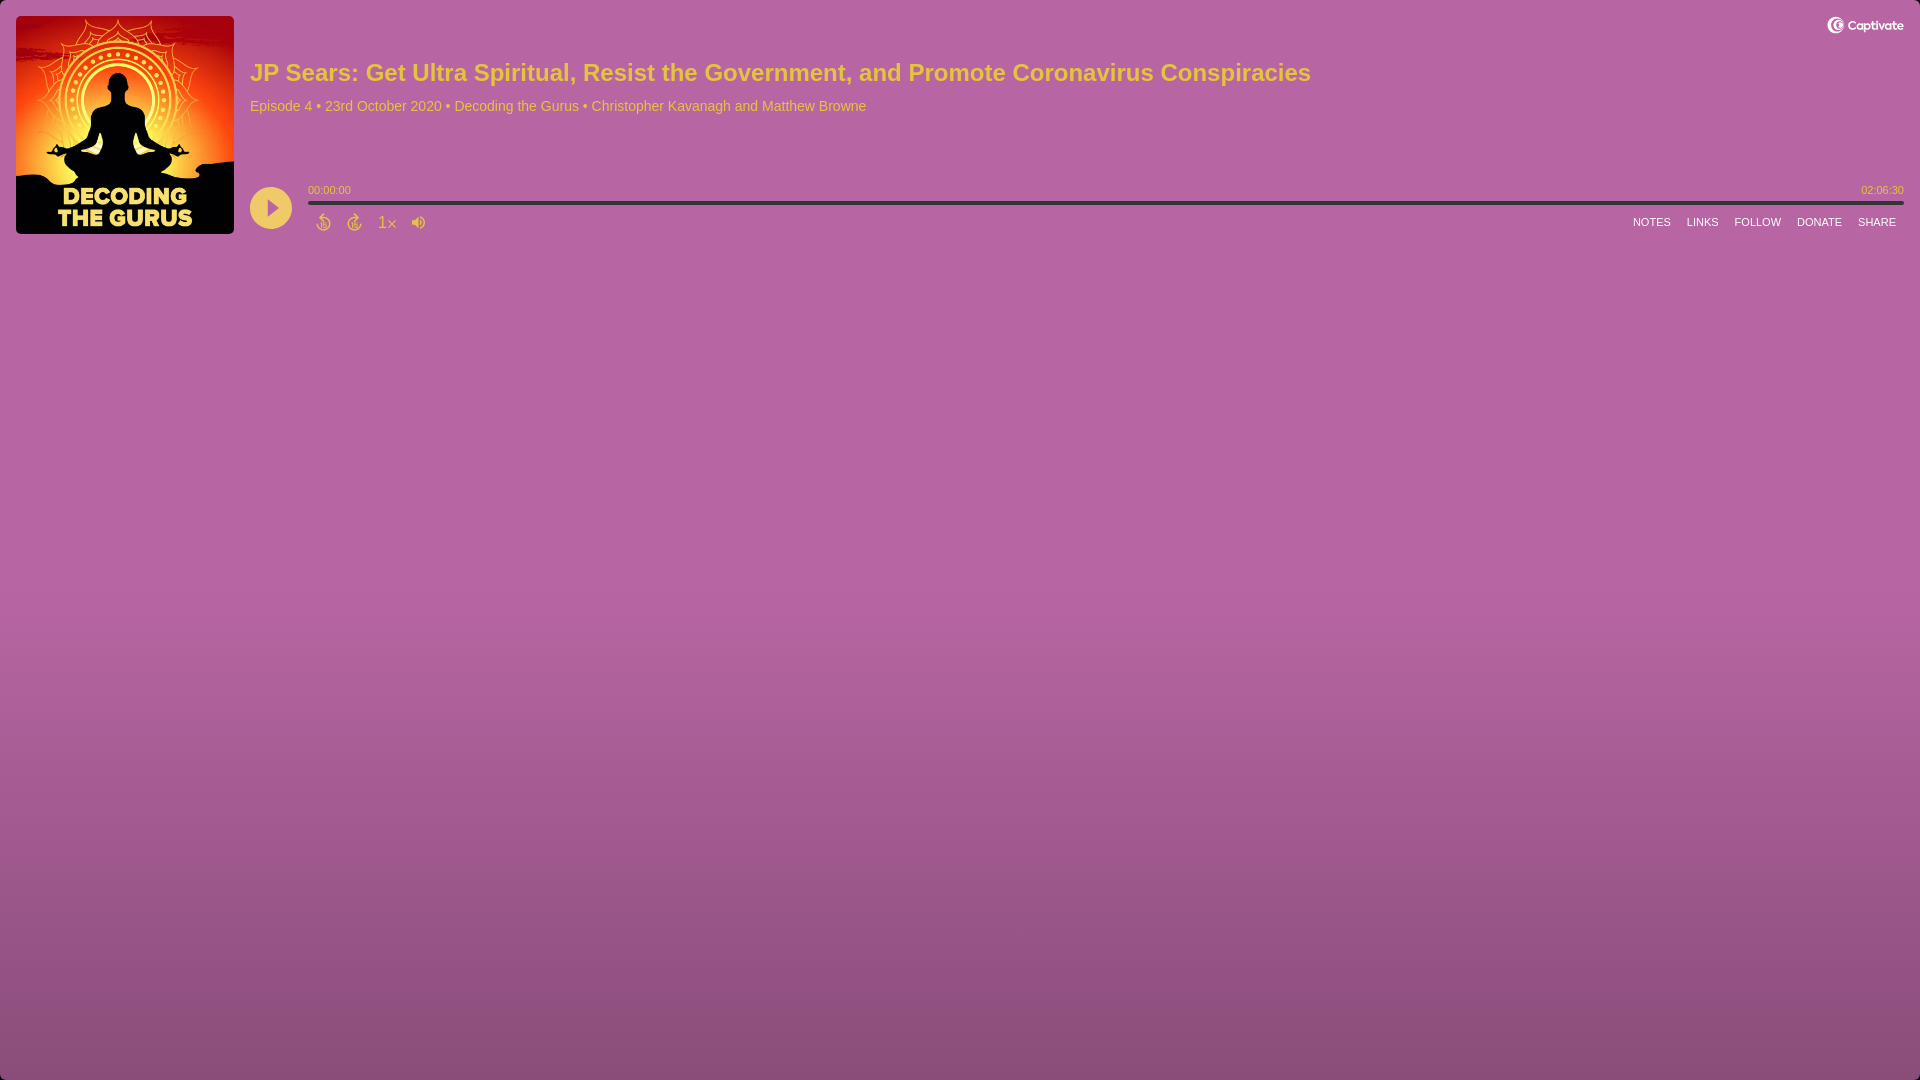  I want to click on DONATE, so click(1820, 222).